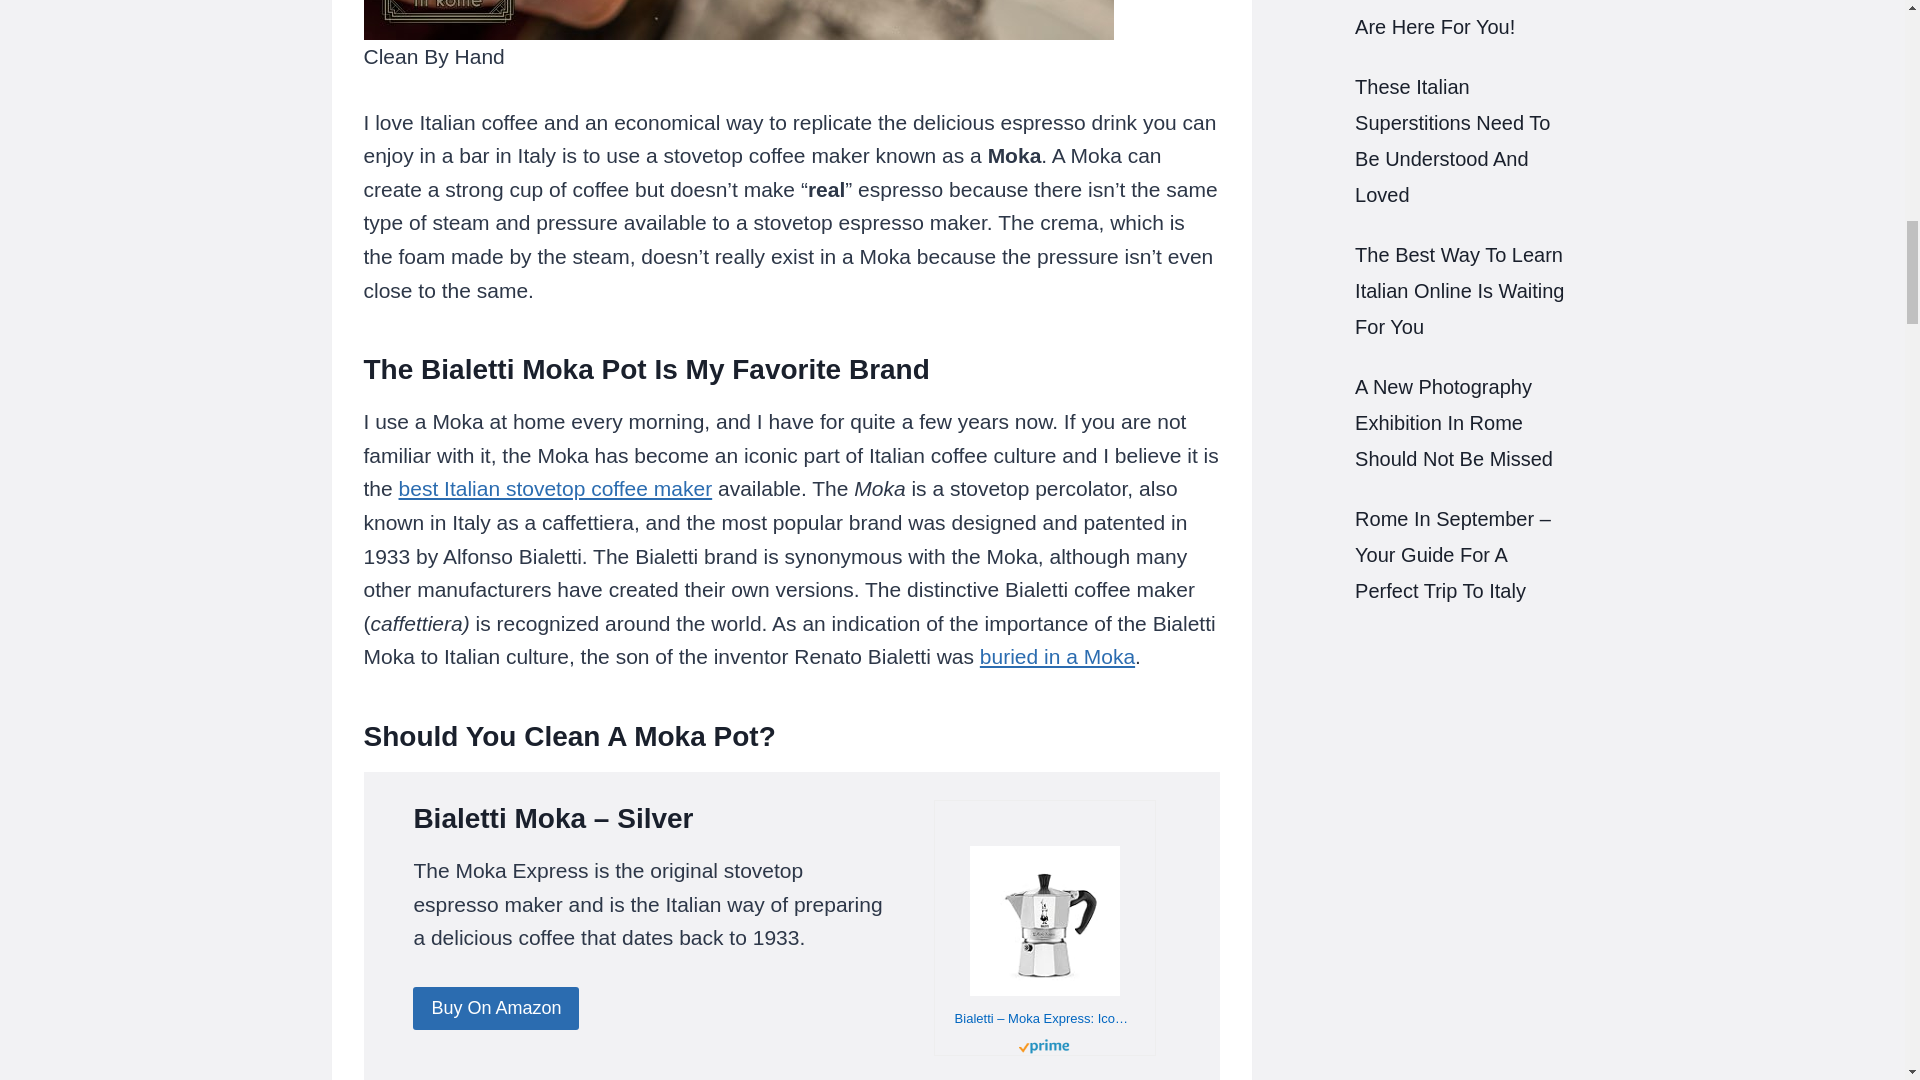 The width and height of the screenshot is (1920, 1080). What do you see at coordinates (556, 488) in the screenshot?
I see `best Italian stovetop coffee maker` at bounding box center [556, 488].